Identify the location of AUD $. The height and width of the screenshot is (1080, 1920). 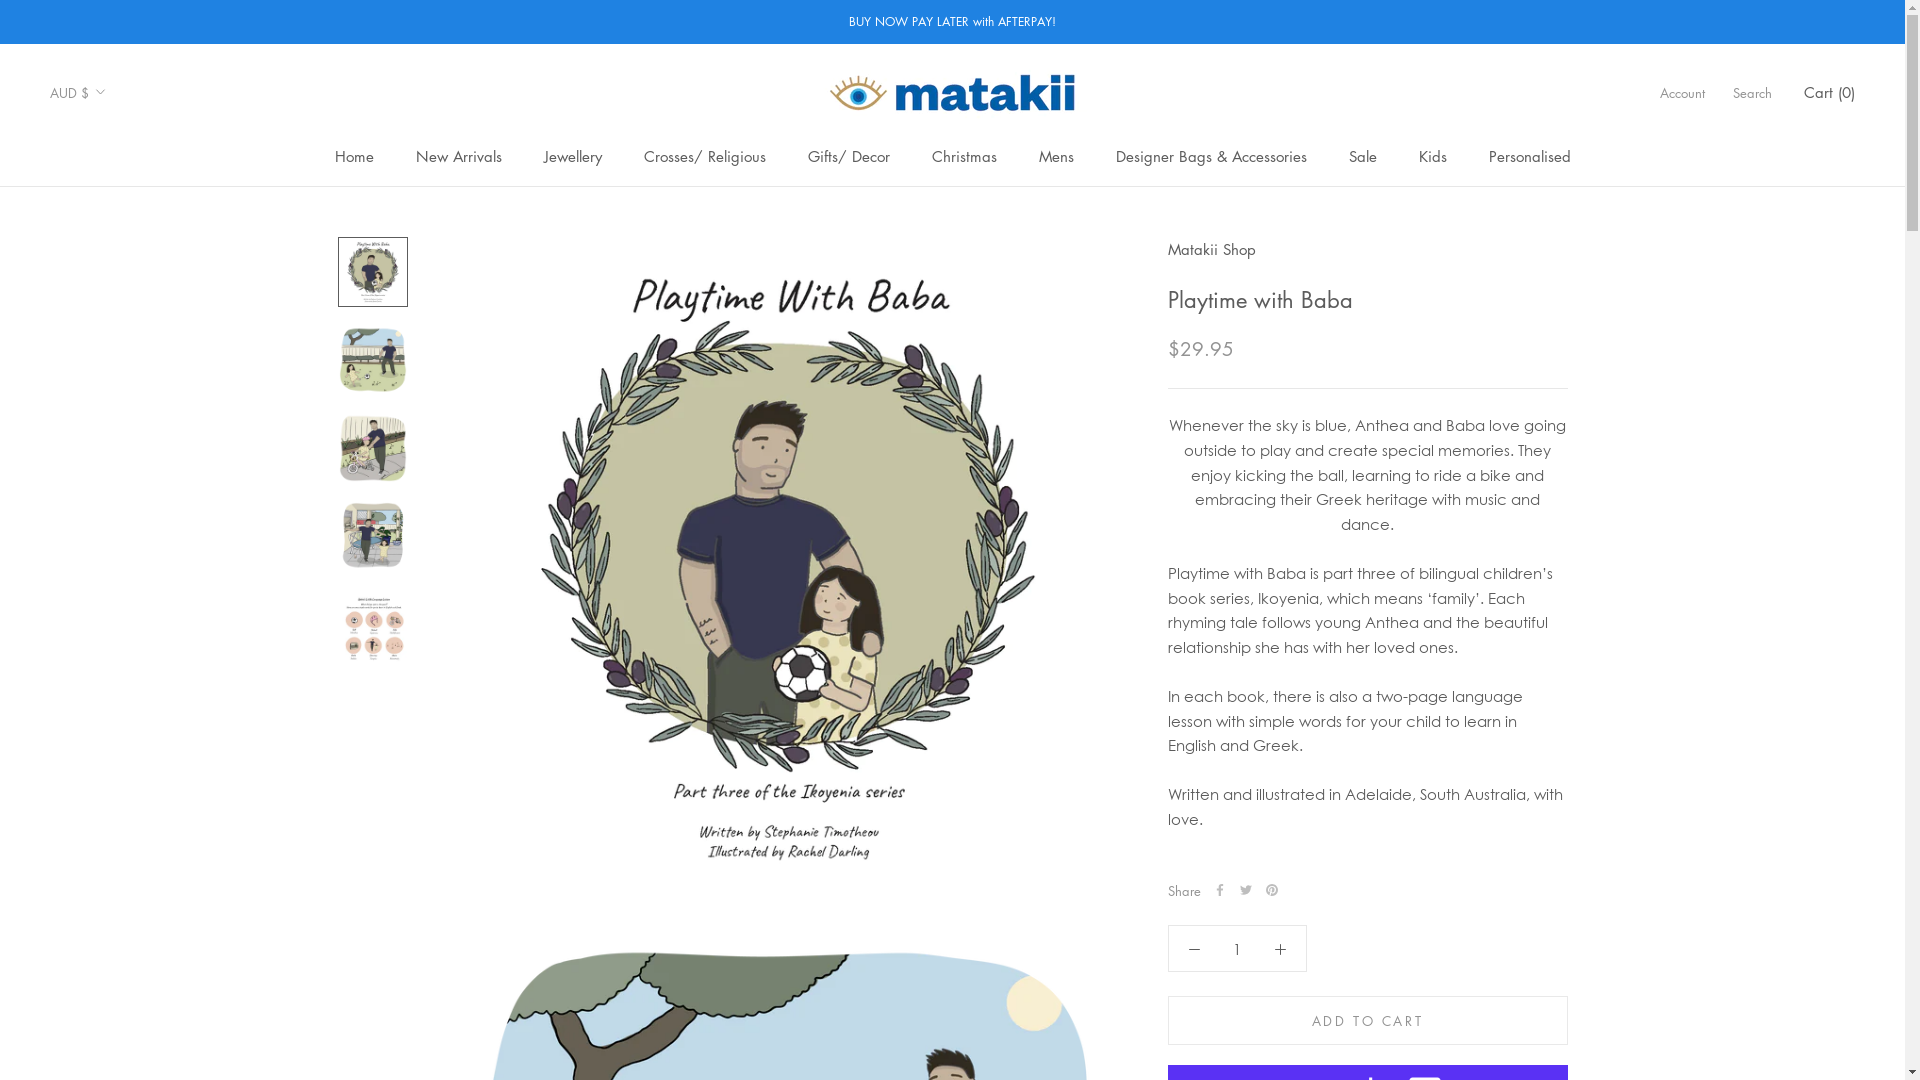
(78, 92).